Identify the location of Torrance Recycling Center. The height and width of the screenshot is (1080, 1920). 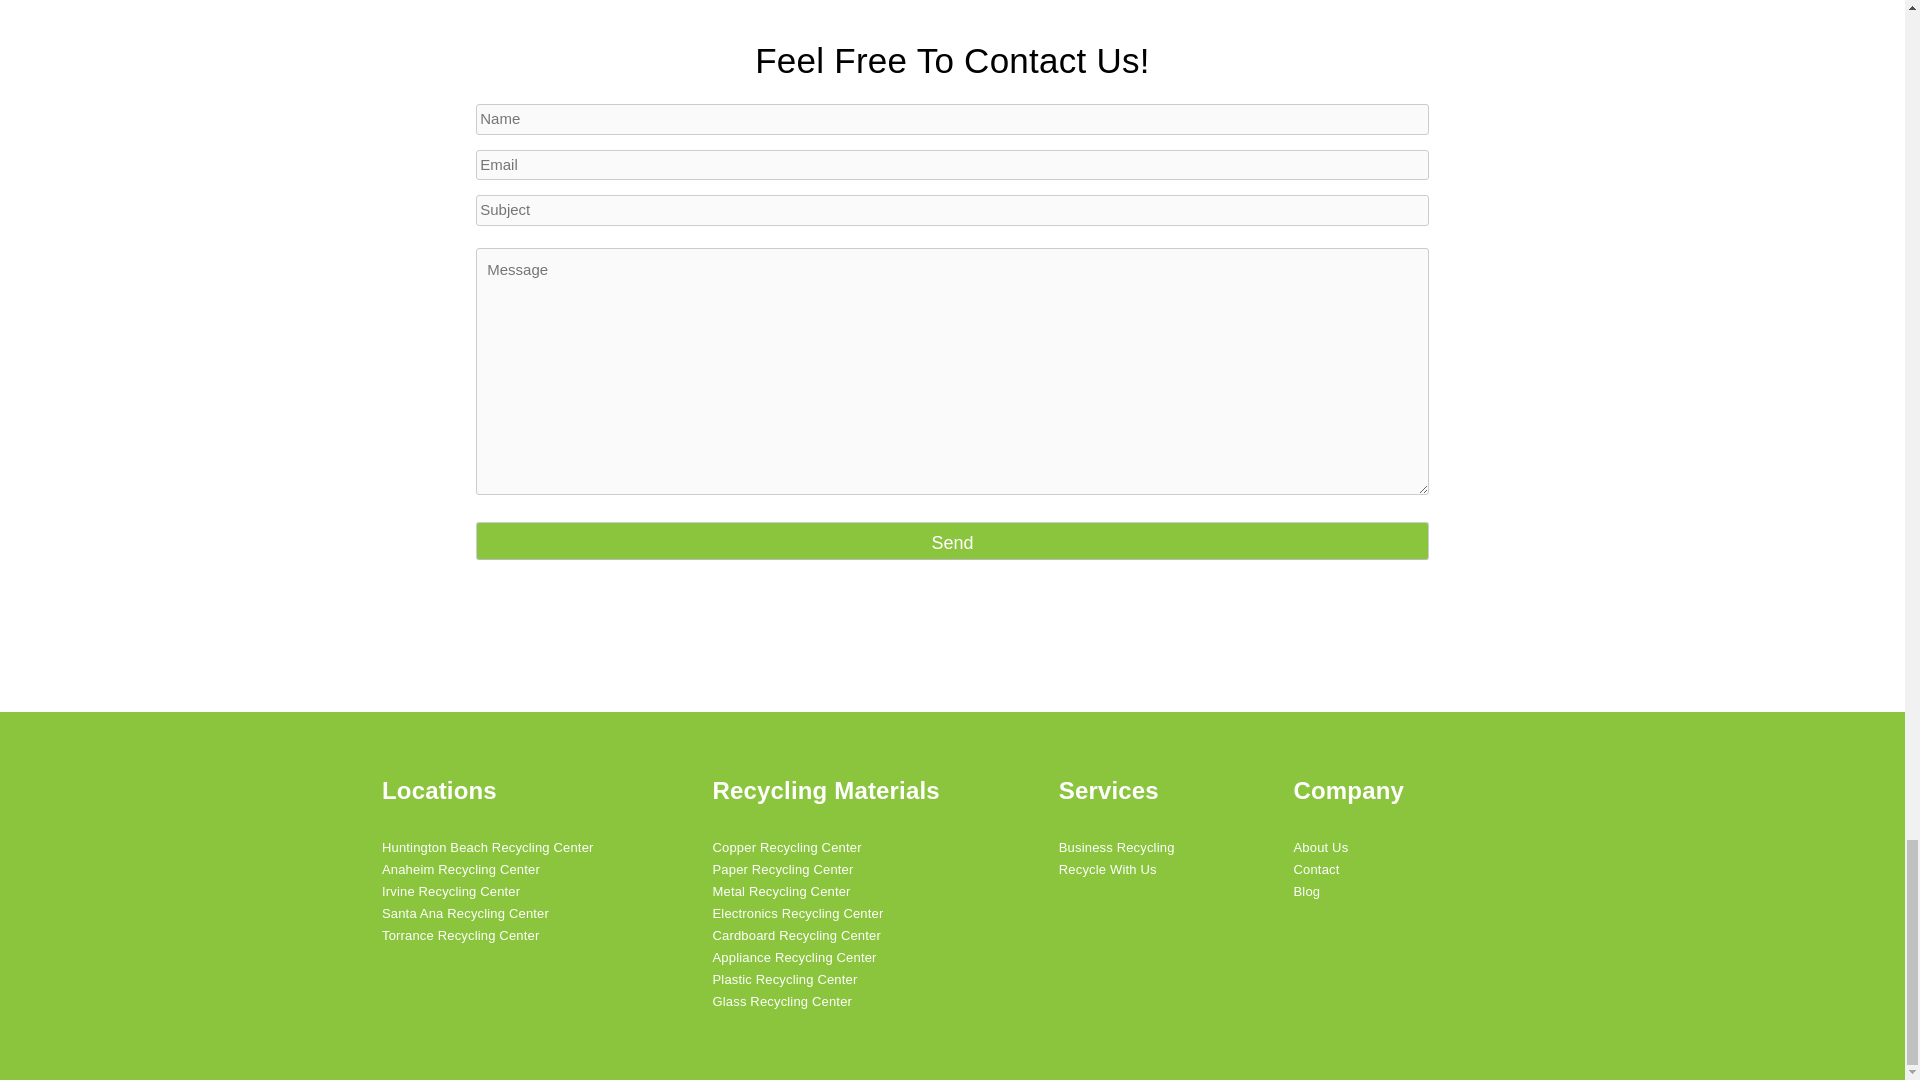
(488, 936).